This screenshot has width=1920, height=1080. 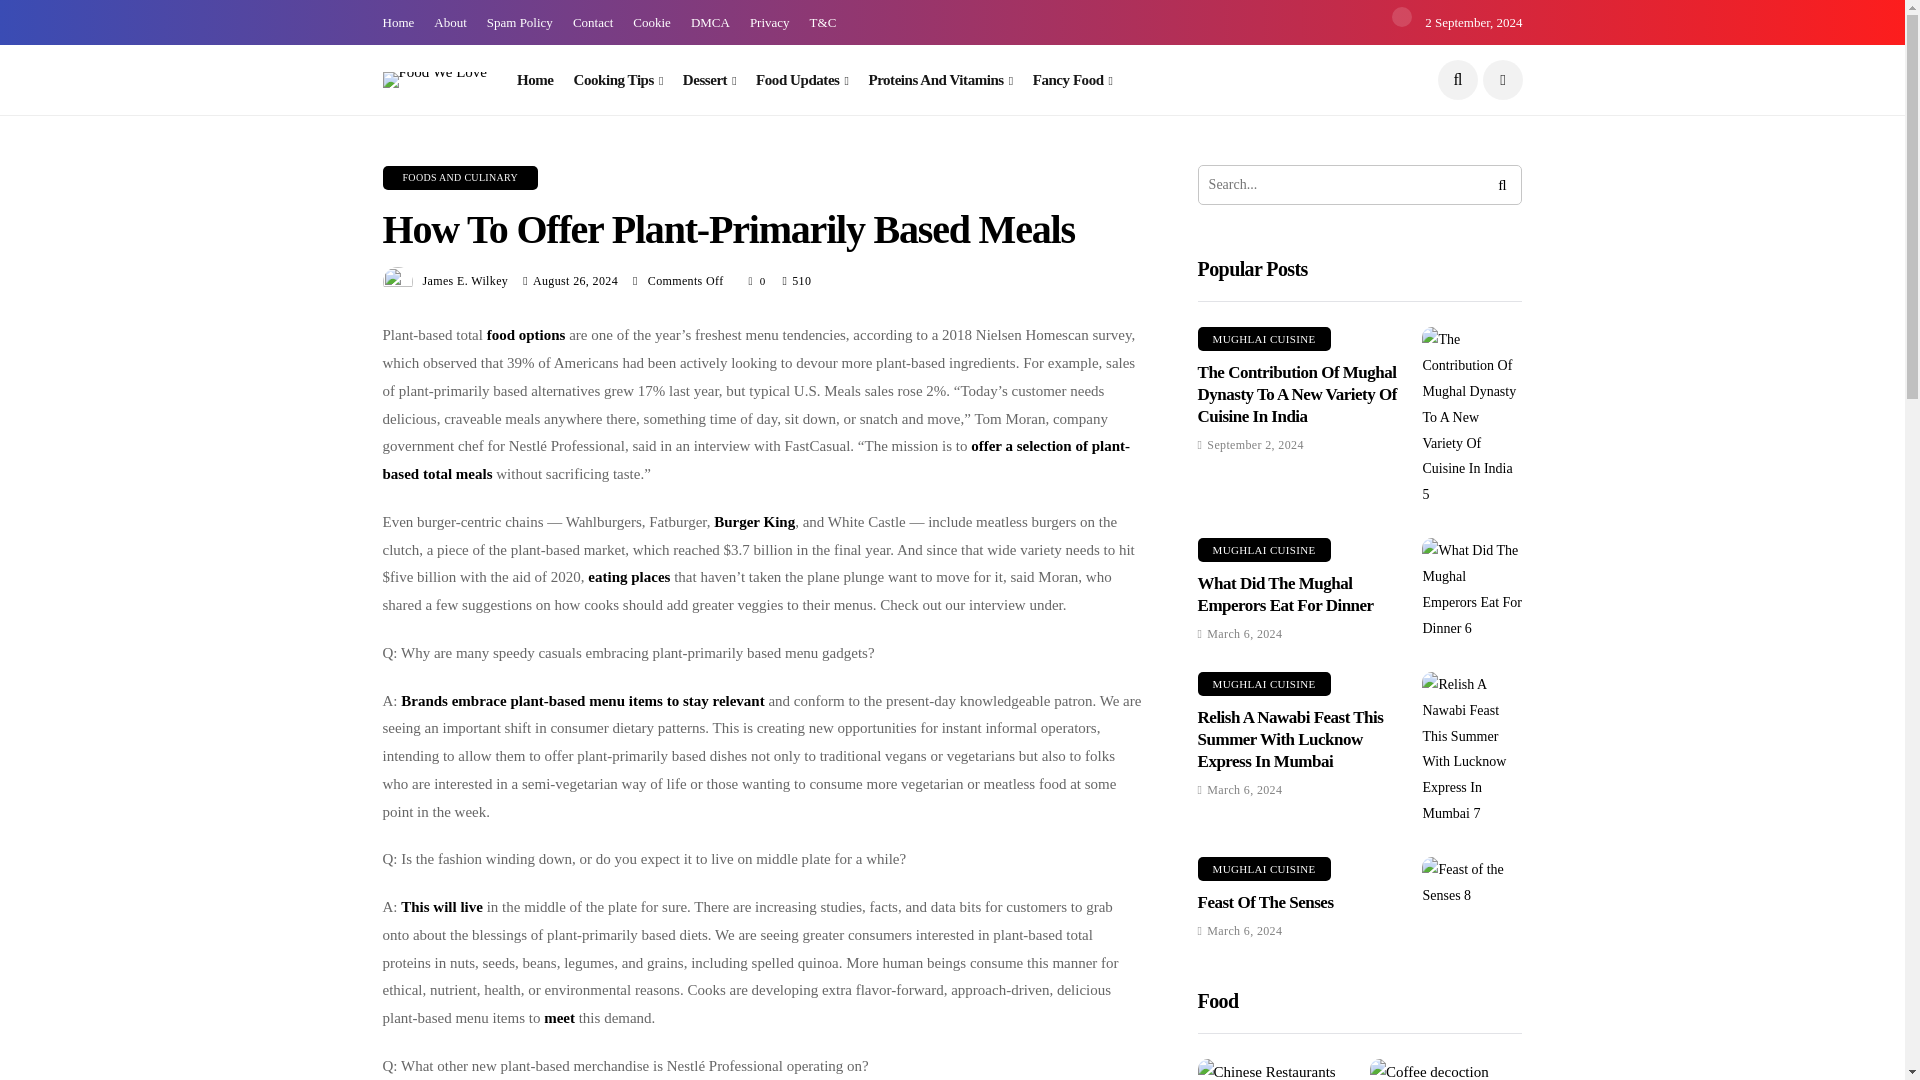 I want to click on Food Updates, so click(x=802, y=80).